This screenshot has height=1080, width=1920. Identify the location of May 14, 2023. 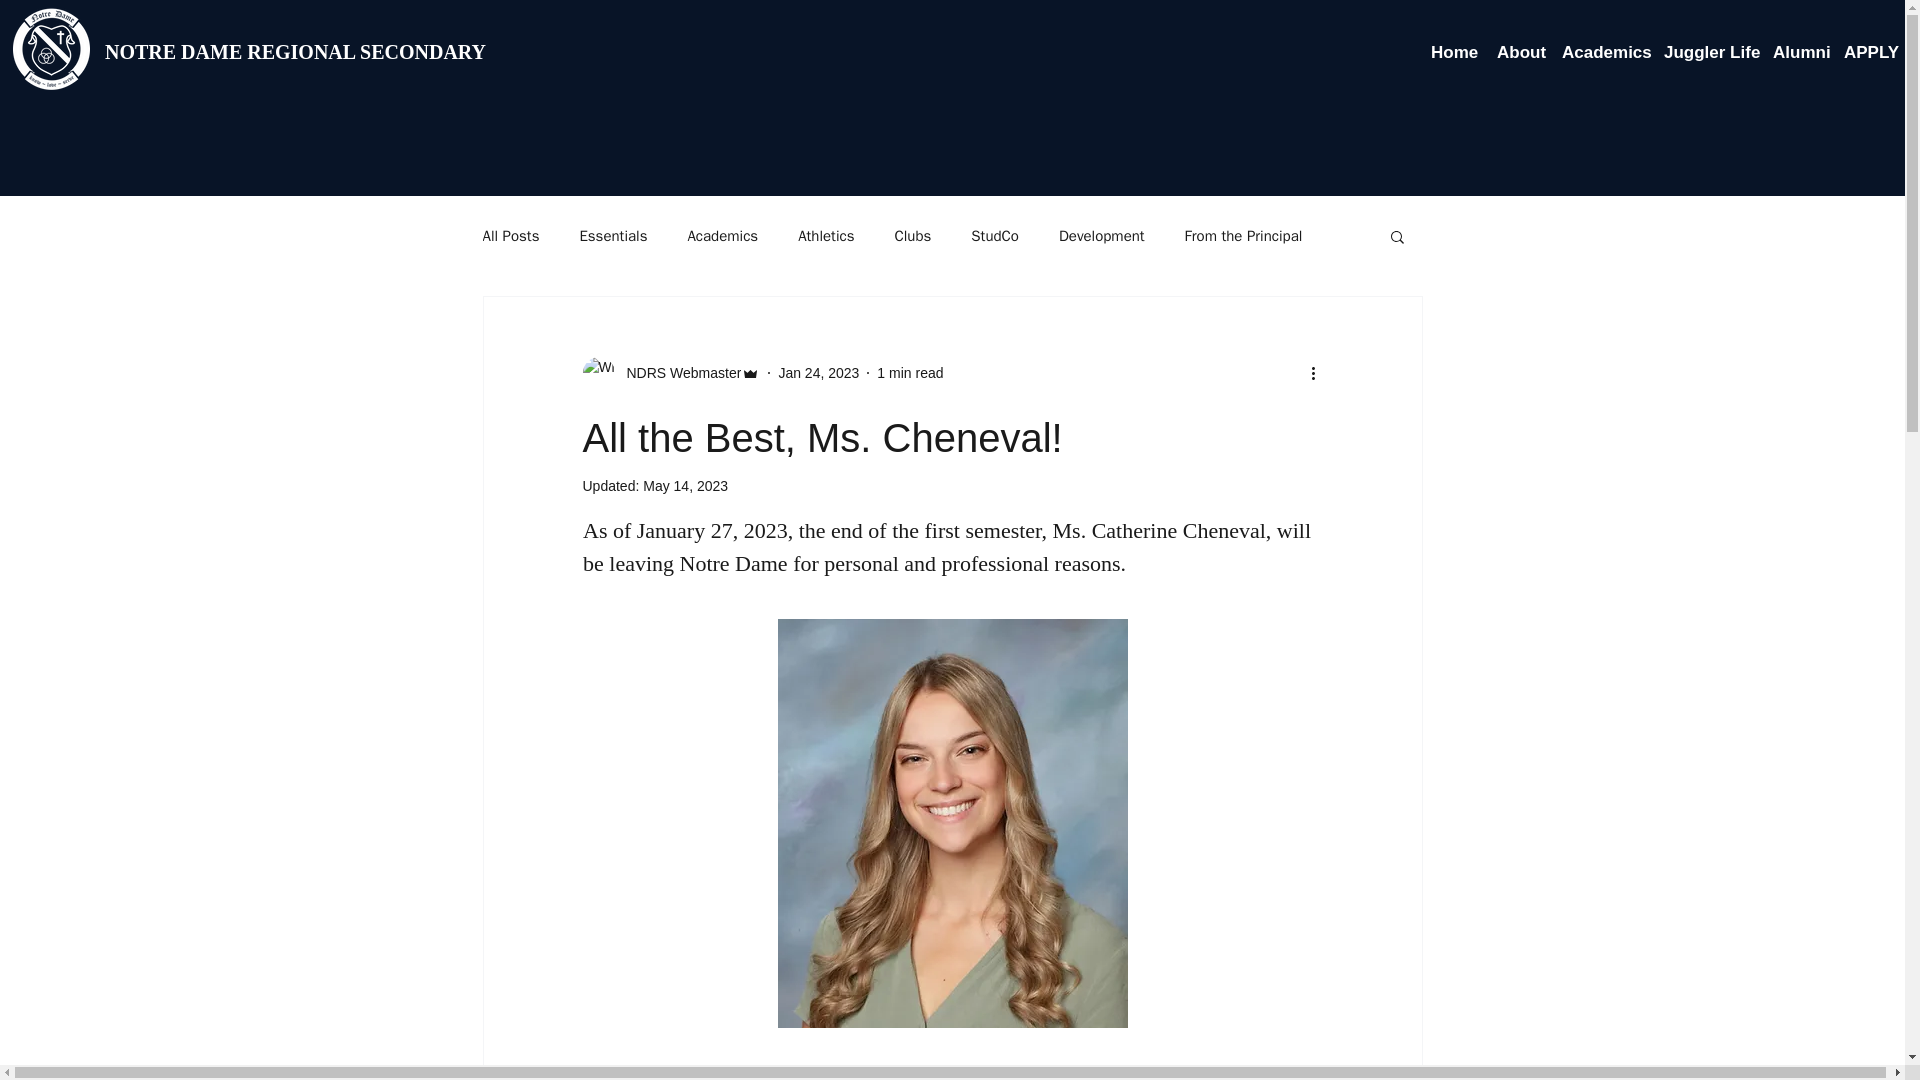
(685, 486).